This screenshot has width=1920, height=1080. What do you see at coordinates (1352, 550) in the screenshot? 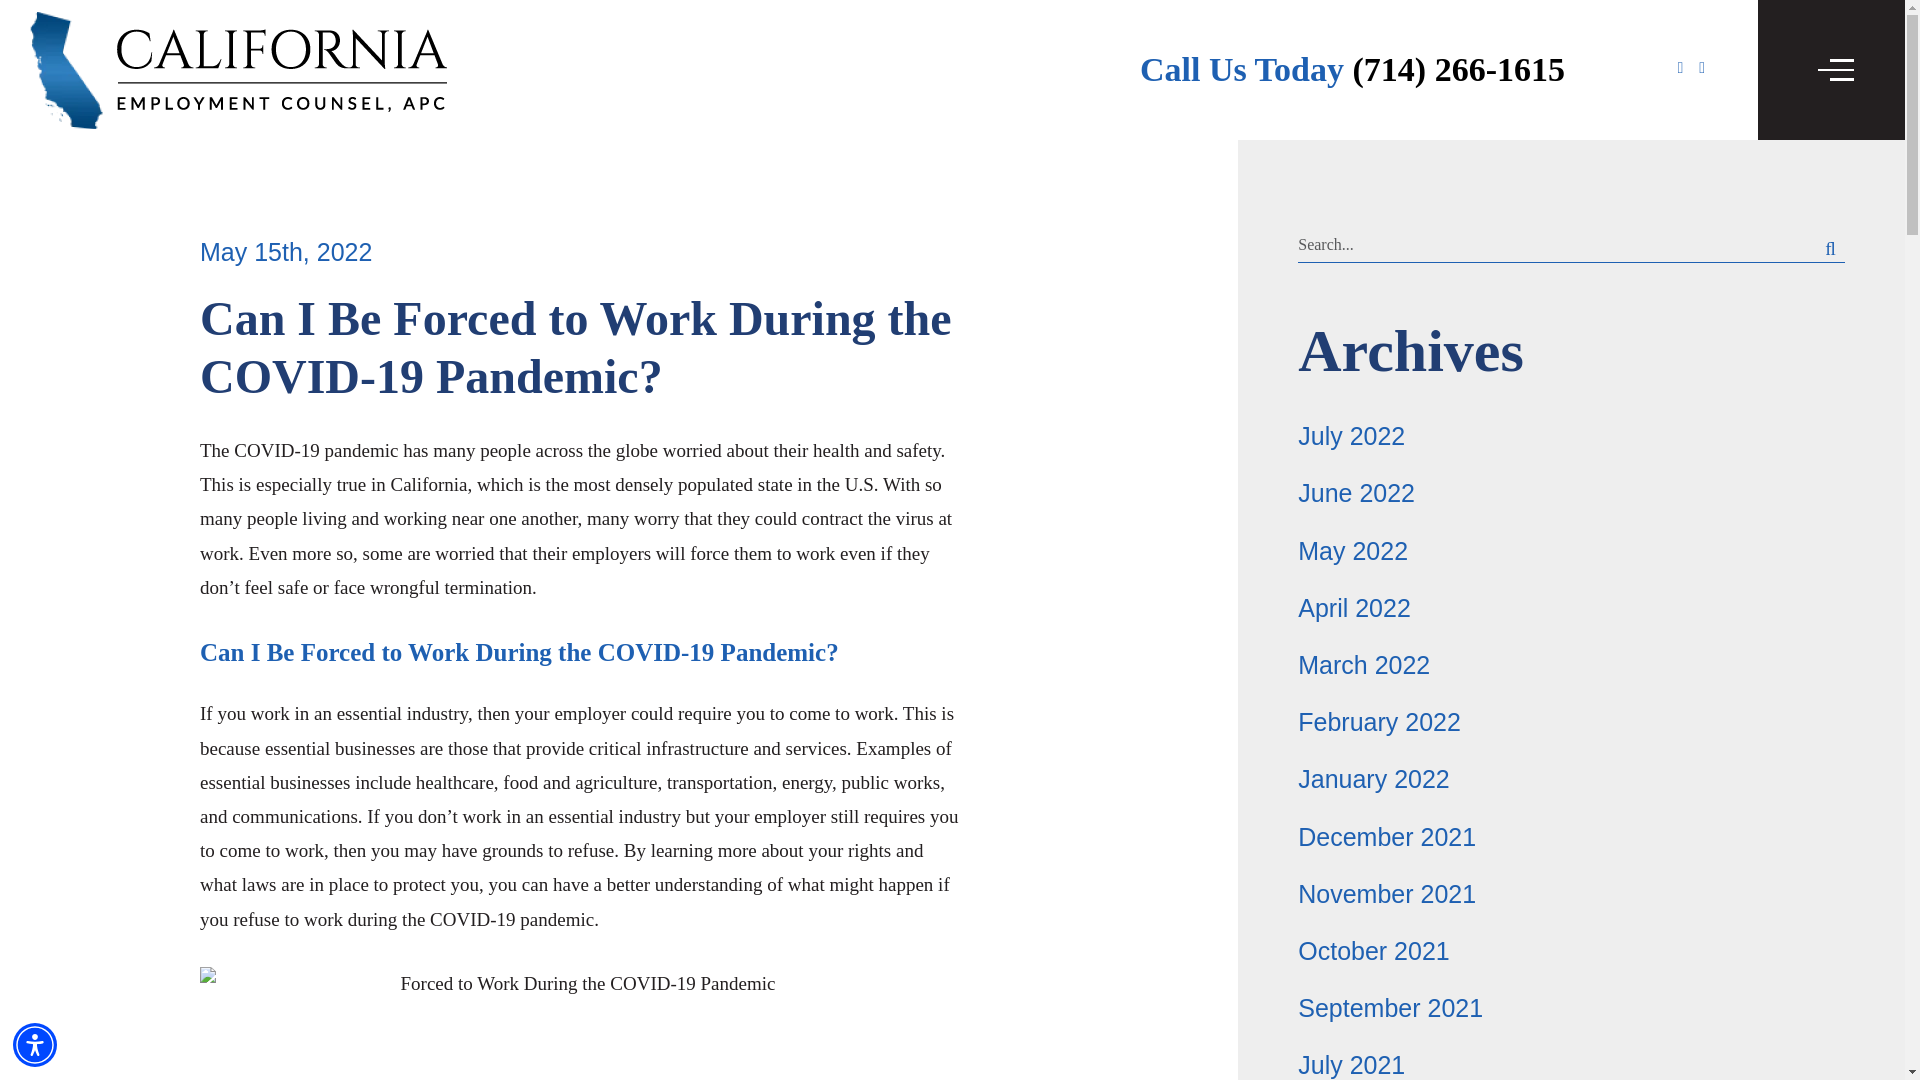
I see `May 2022` at bounding box center [1352, 550].